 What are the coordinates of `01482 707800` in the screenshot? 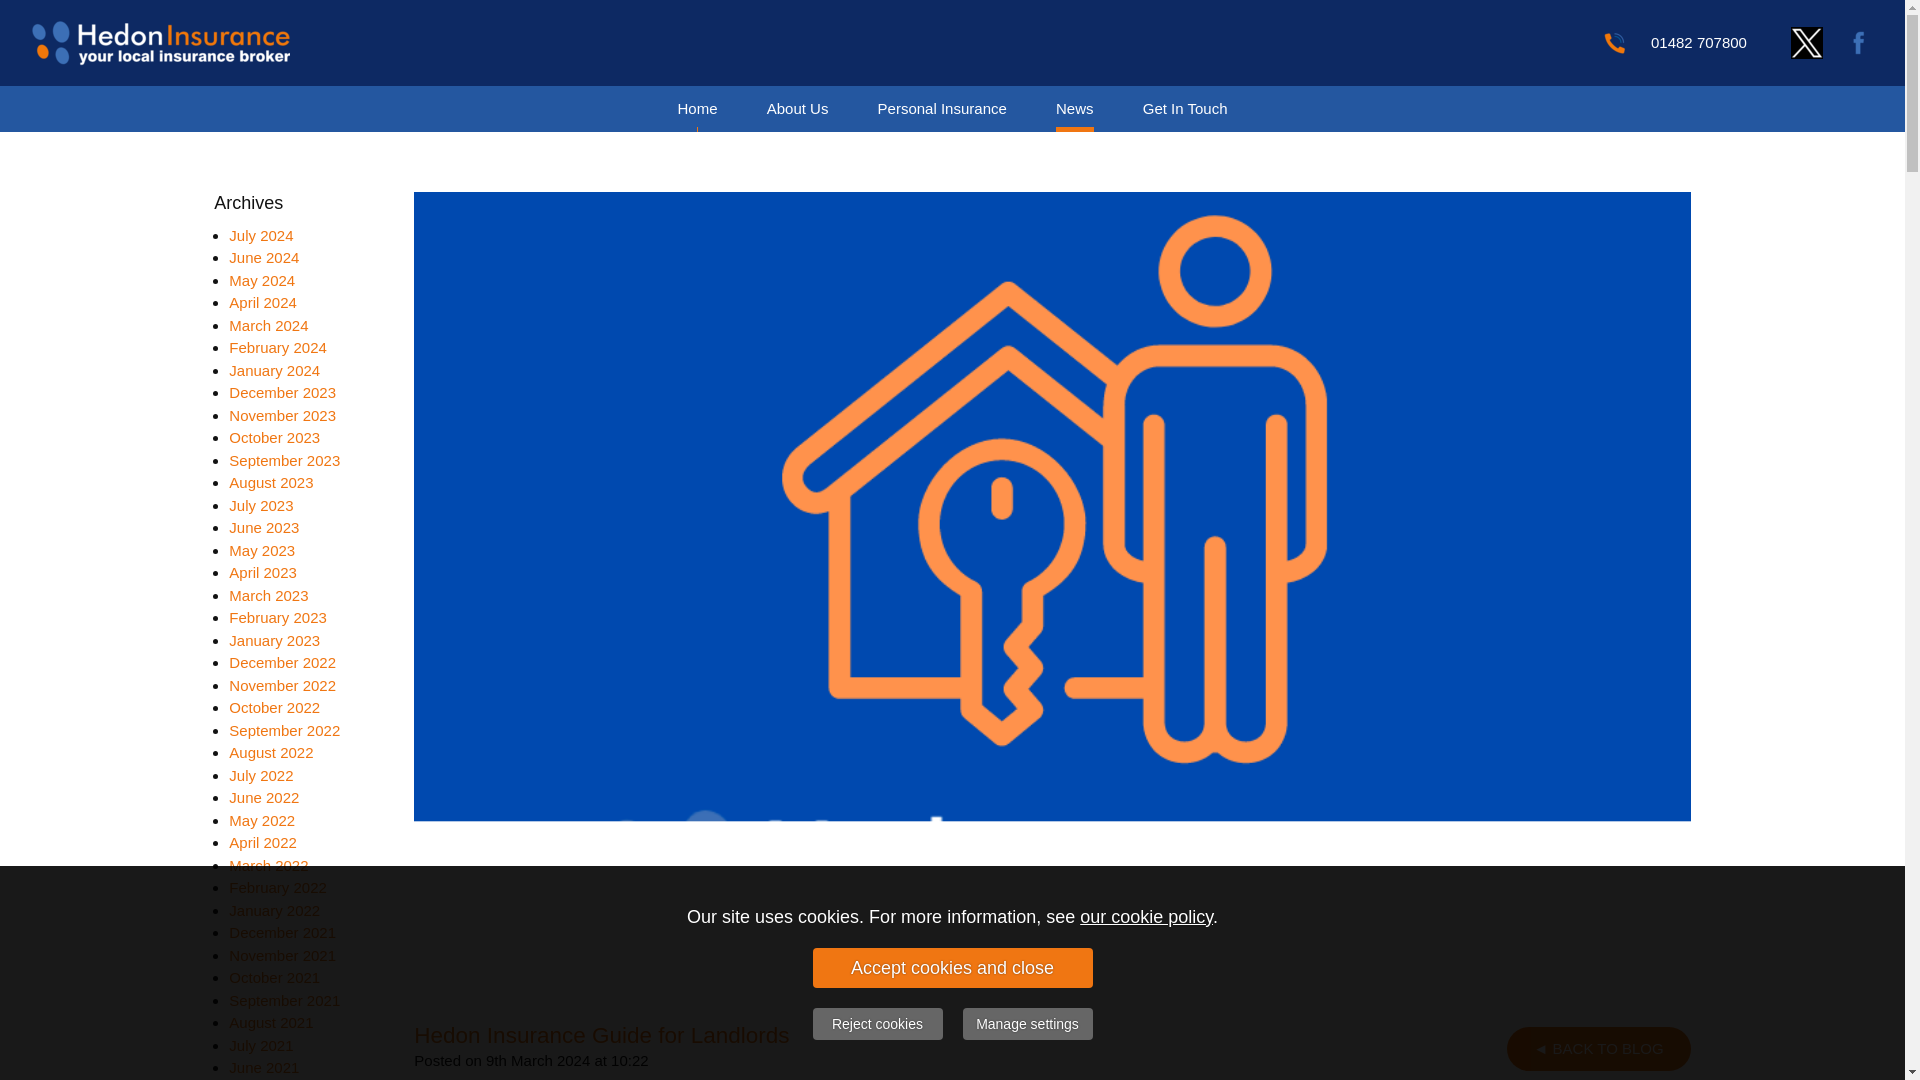 It's located at (1699, 42).